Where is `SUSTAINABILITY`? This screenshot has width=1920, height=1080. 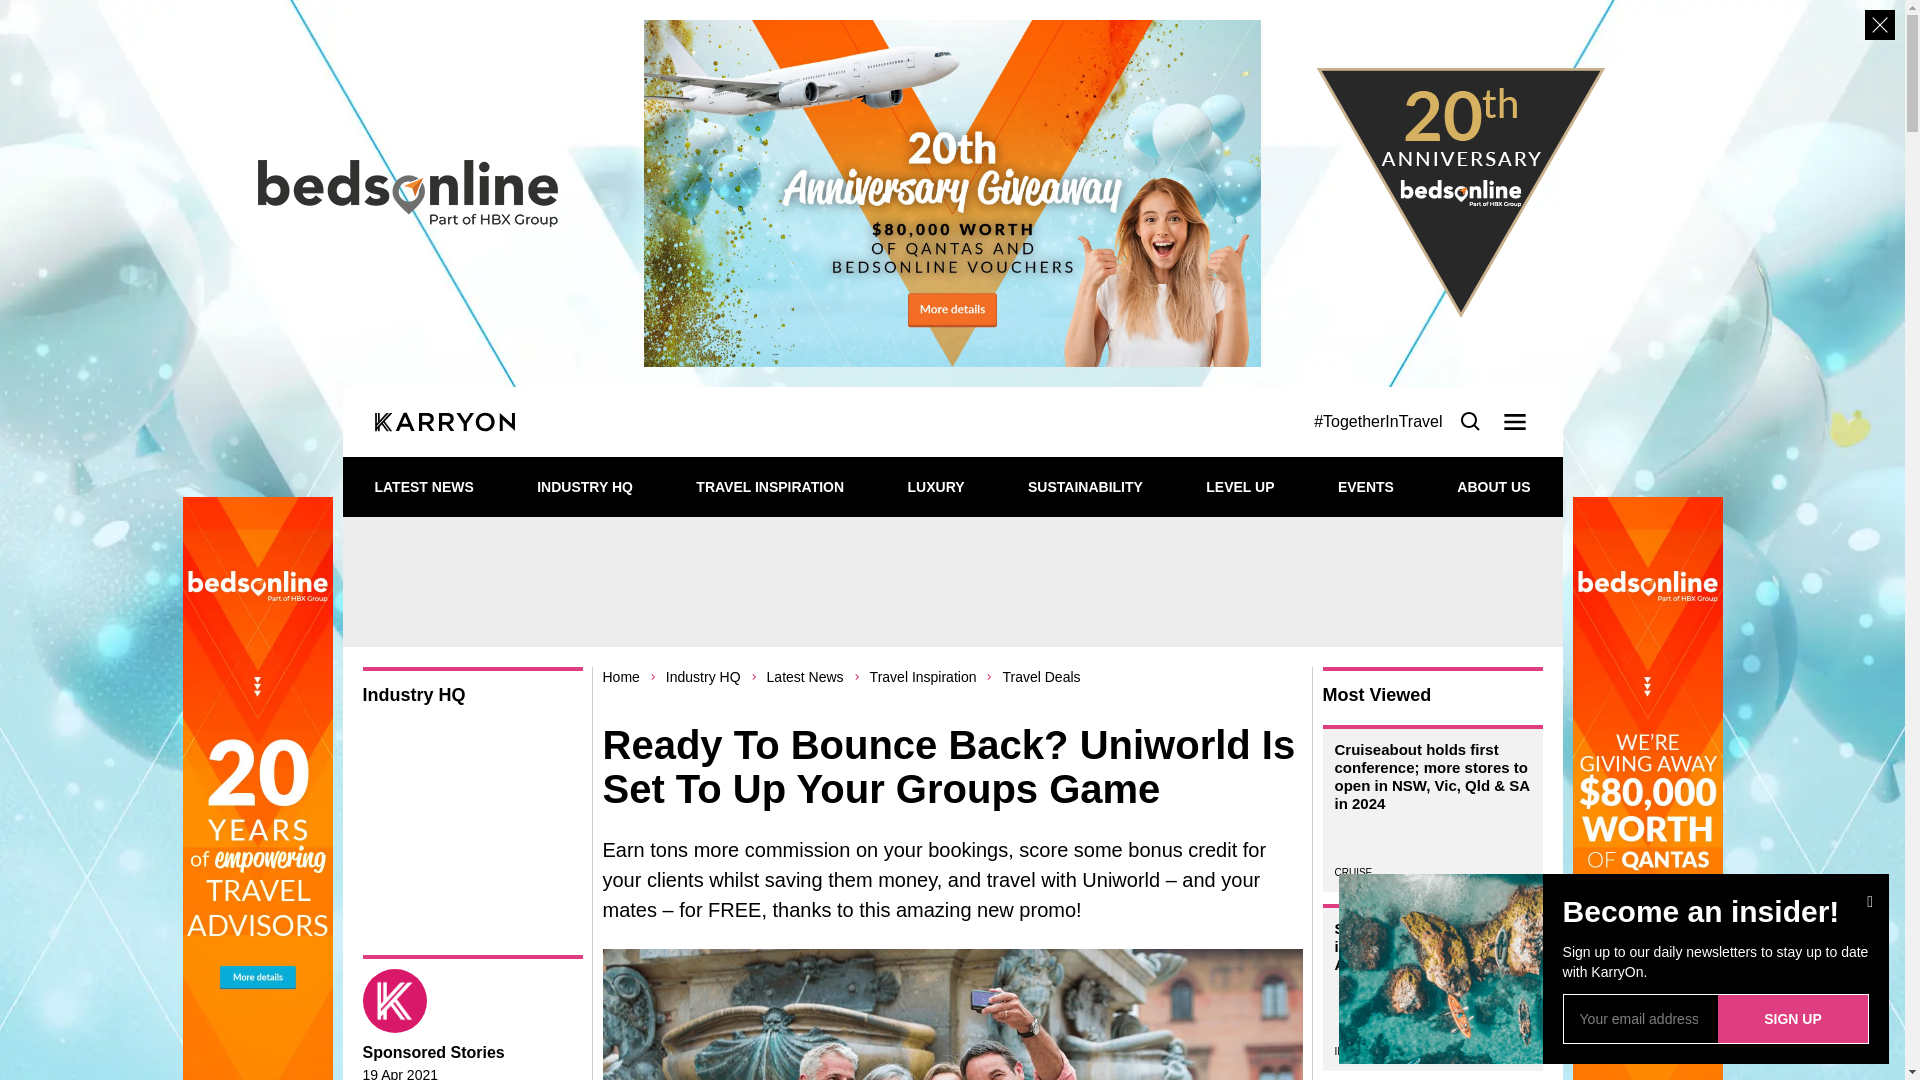 SUSTAINABILITY is located at coordinates (1084, 486).